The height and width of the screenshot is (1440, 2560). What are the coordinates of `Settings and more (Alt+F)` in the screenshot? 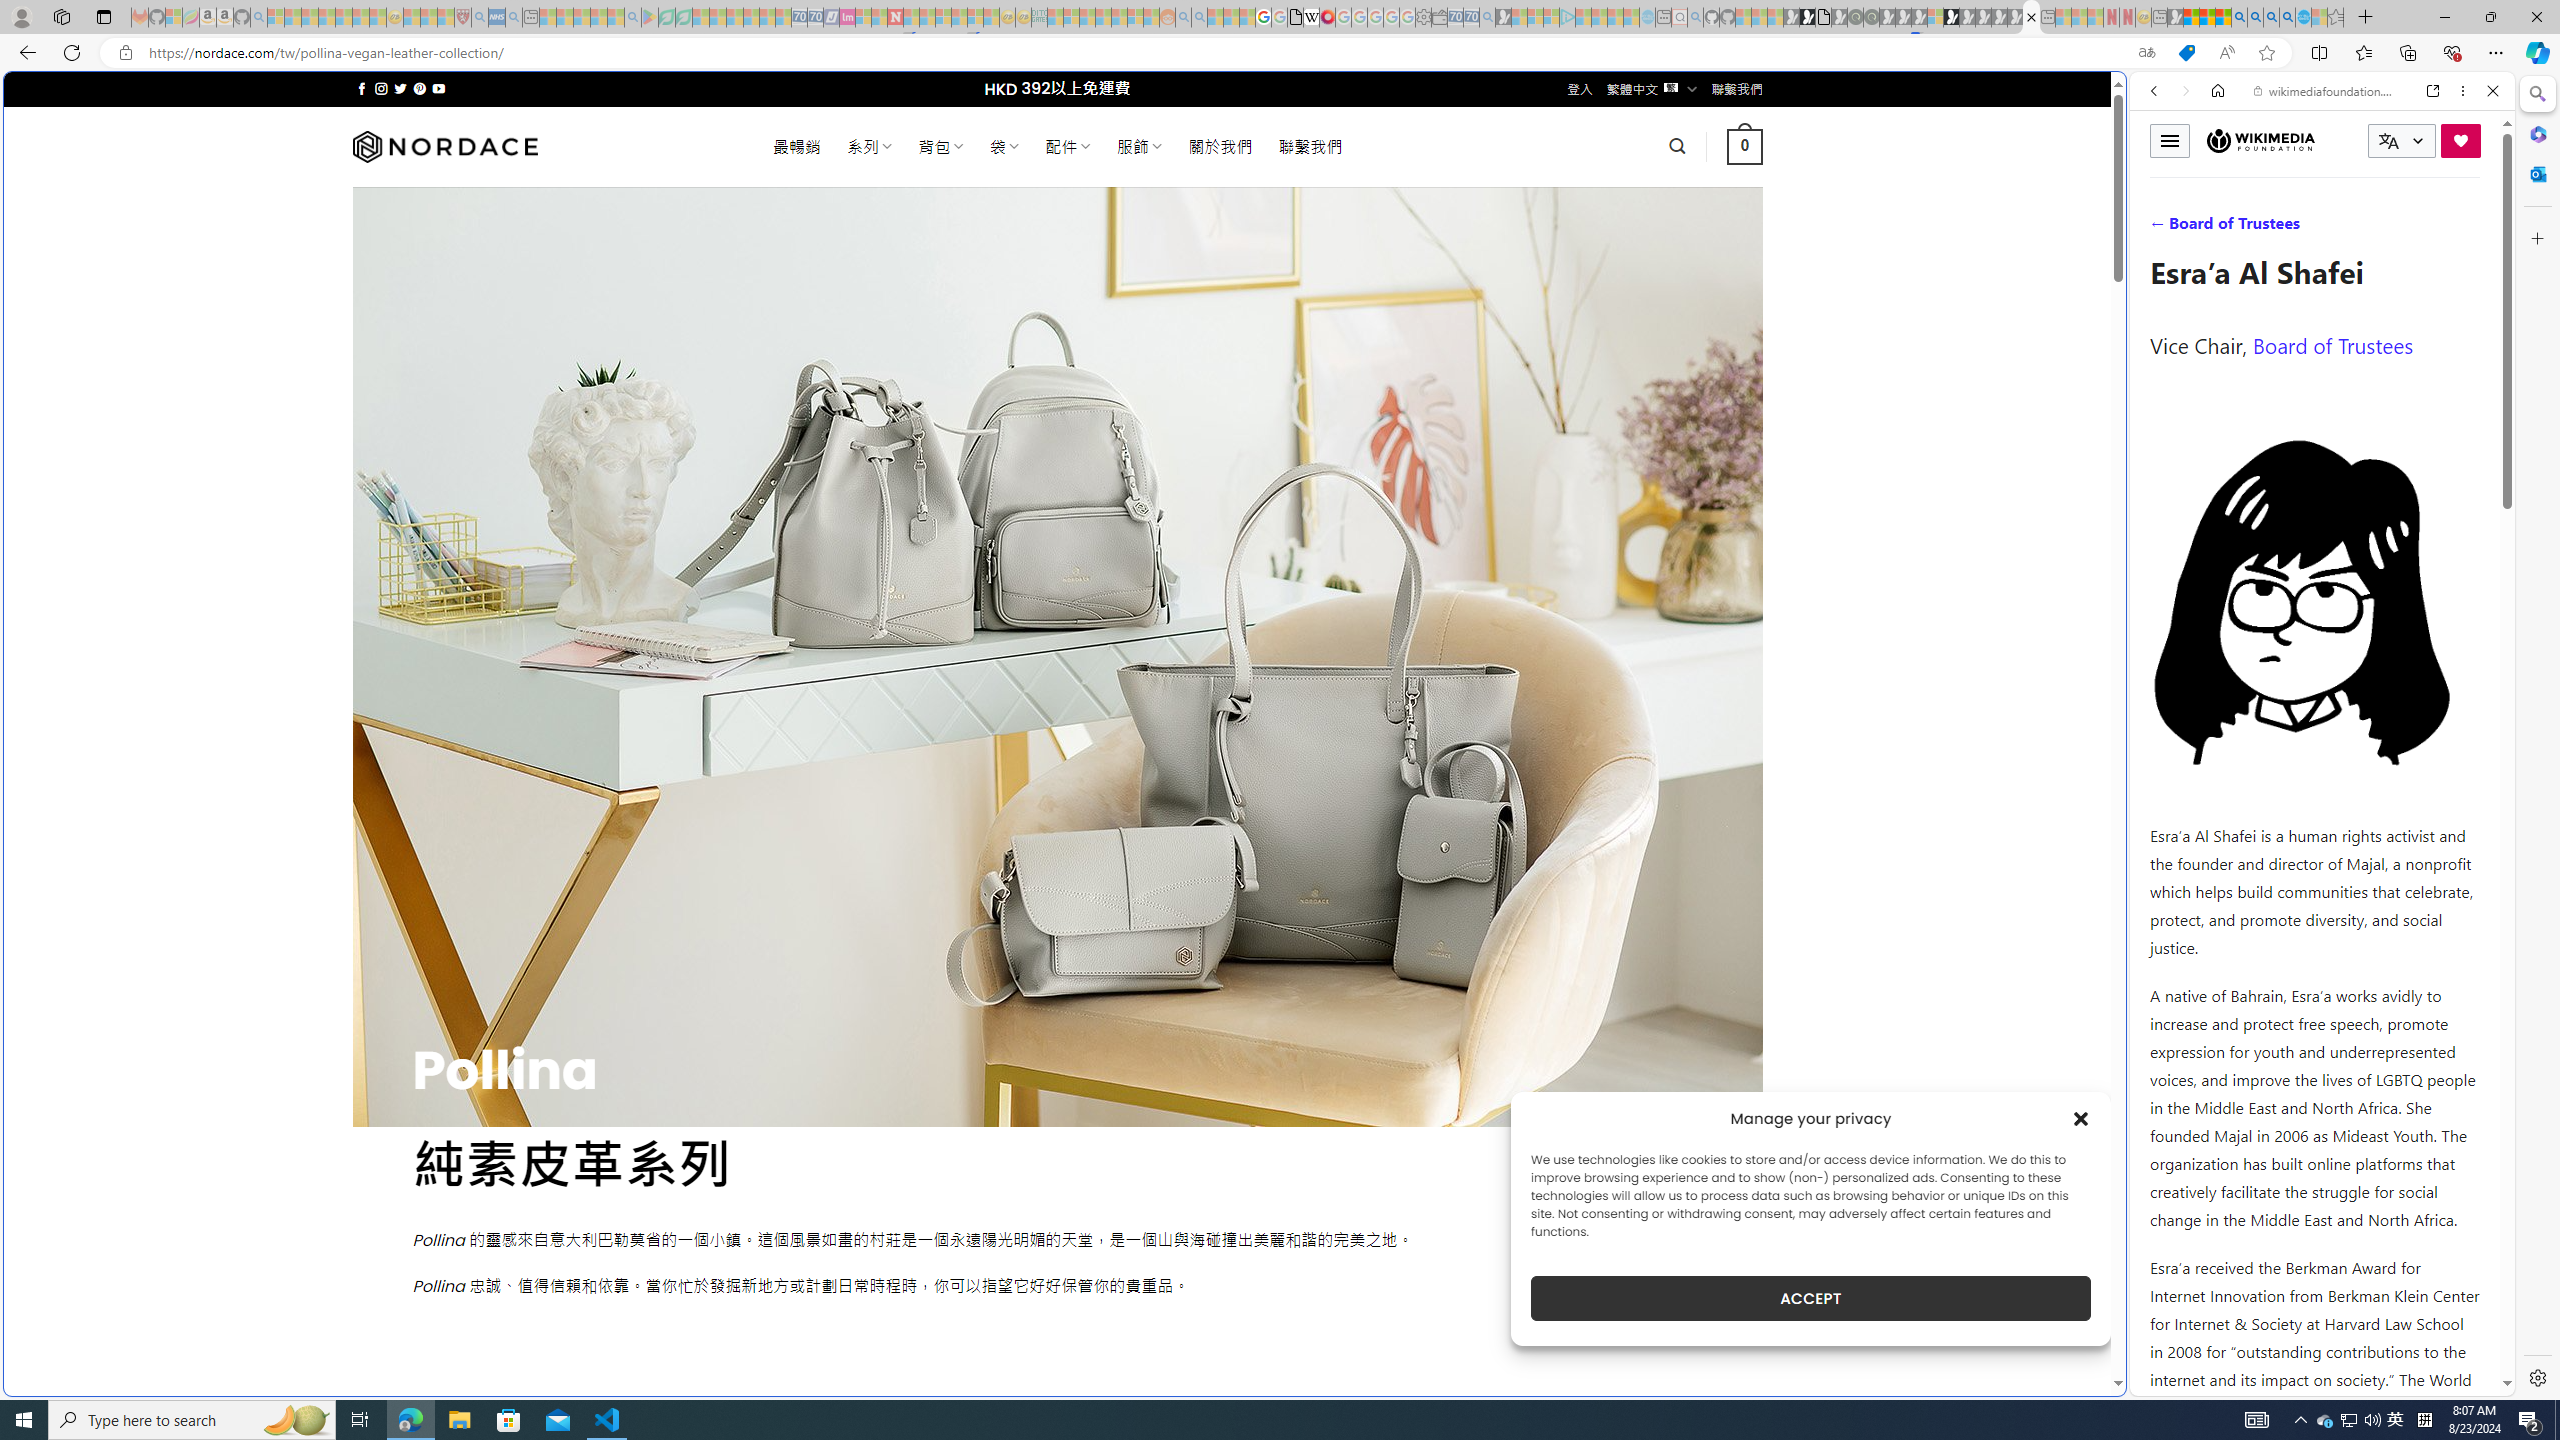 It's located at (2496, 52).